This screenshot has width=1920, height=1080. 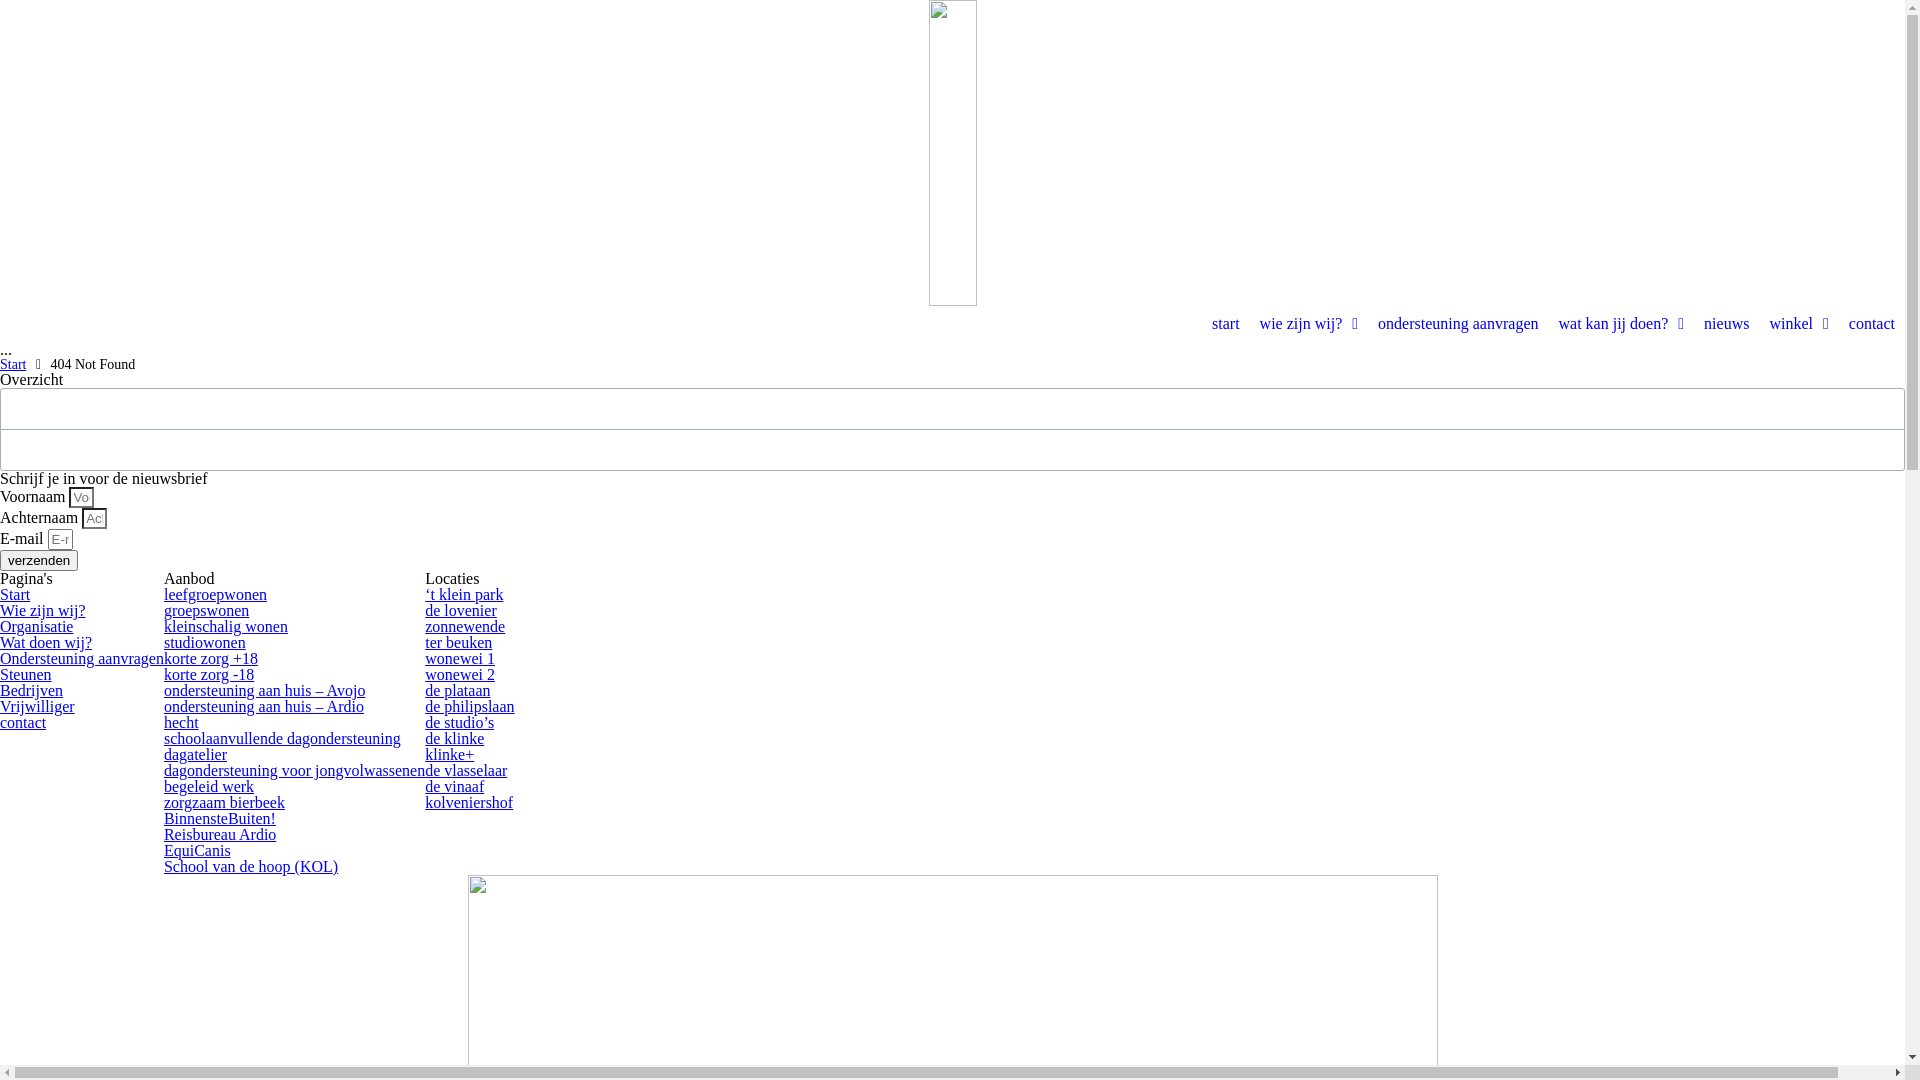 What do you see at coordinates (211, 658) in the screenshot?
I see `korte zorg +18` at bounding box center [211, 658].